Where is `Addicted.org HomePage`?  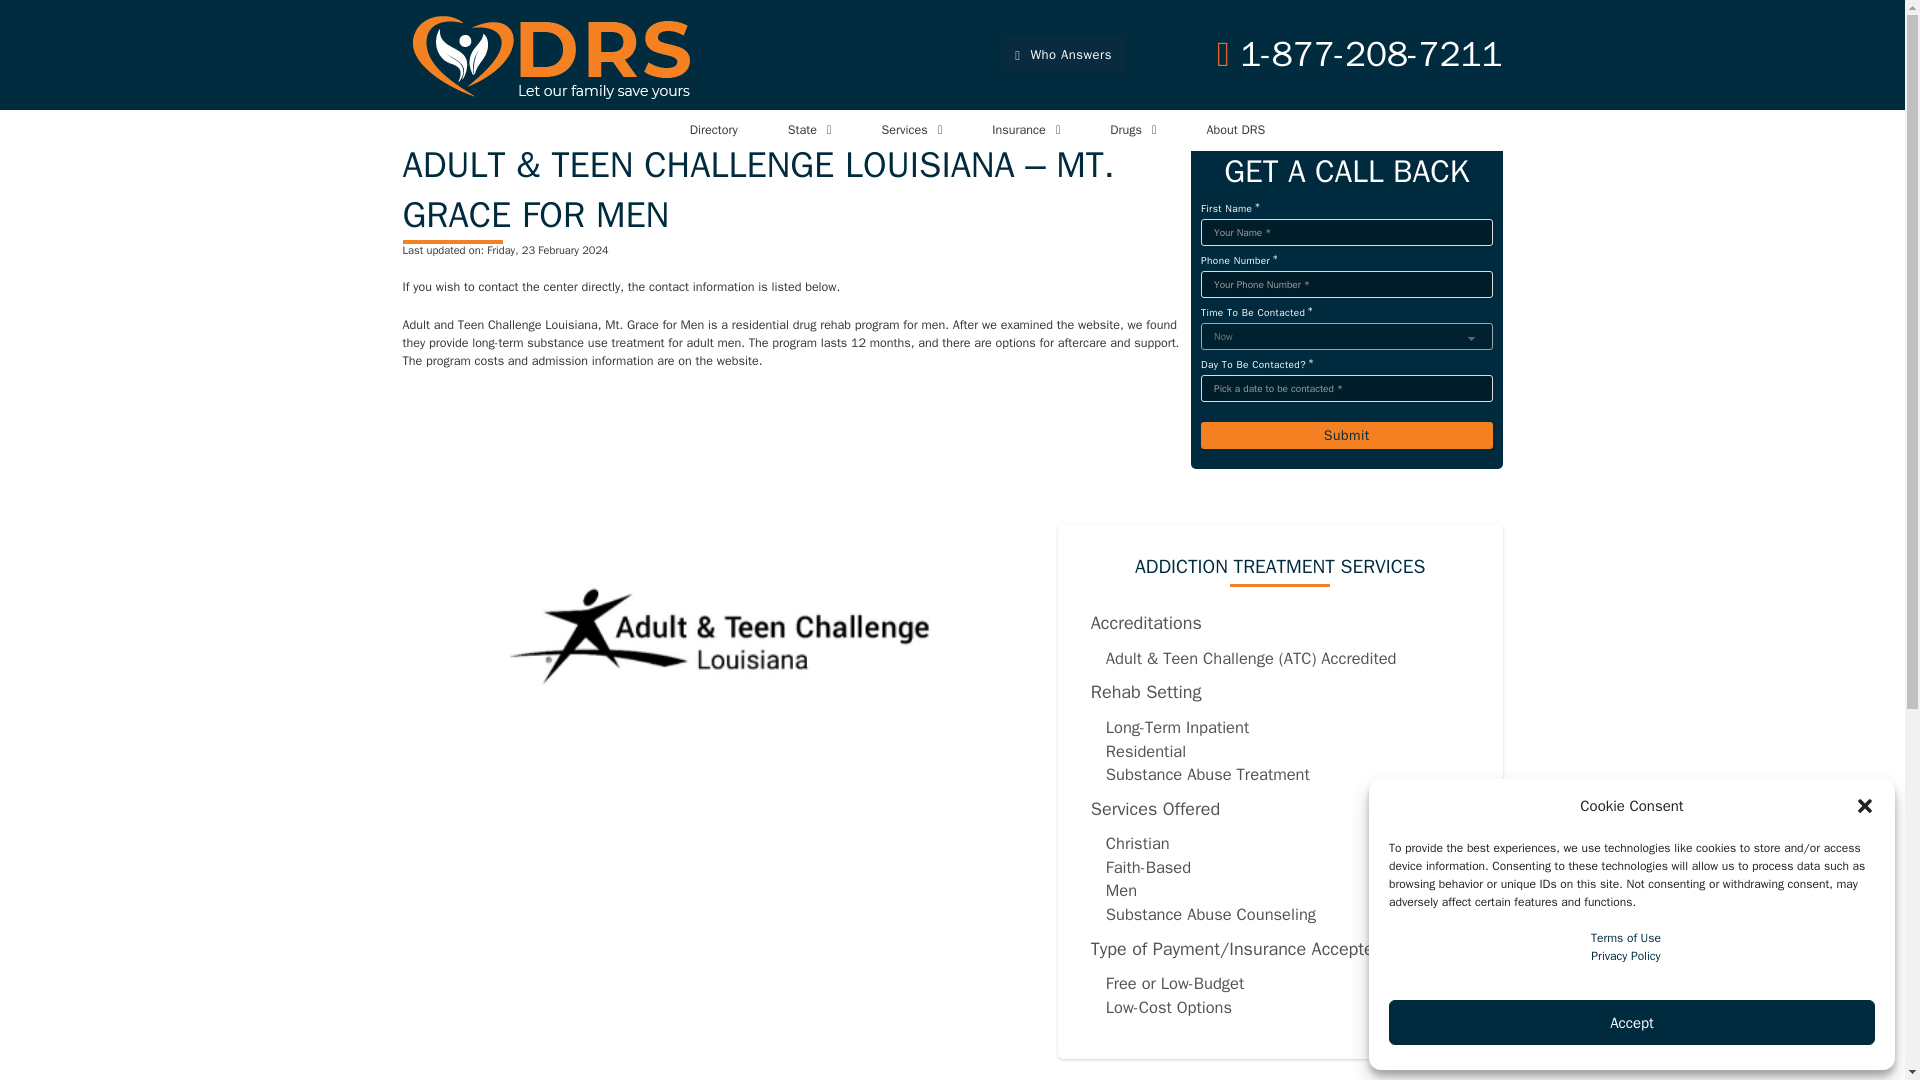 Addicted.org HomePage is located at coordinates (554, 54).